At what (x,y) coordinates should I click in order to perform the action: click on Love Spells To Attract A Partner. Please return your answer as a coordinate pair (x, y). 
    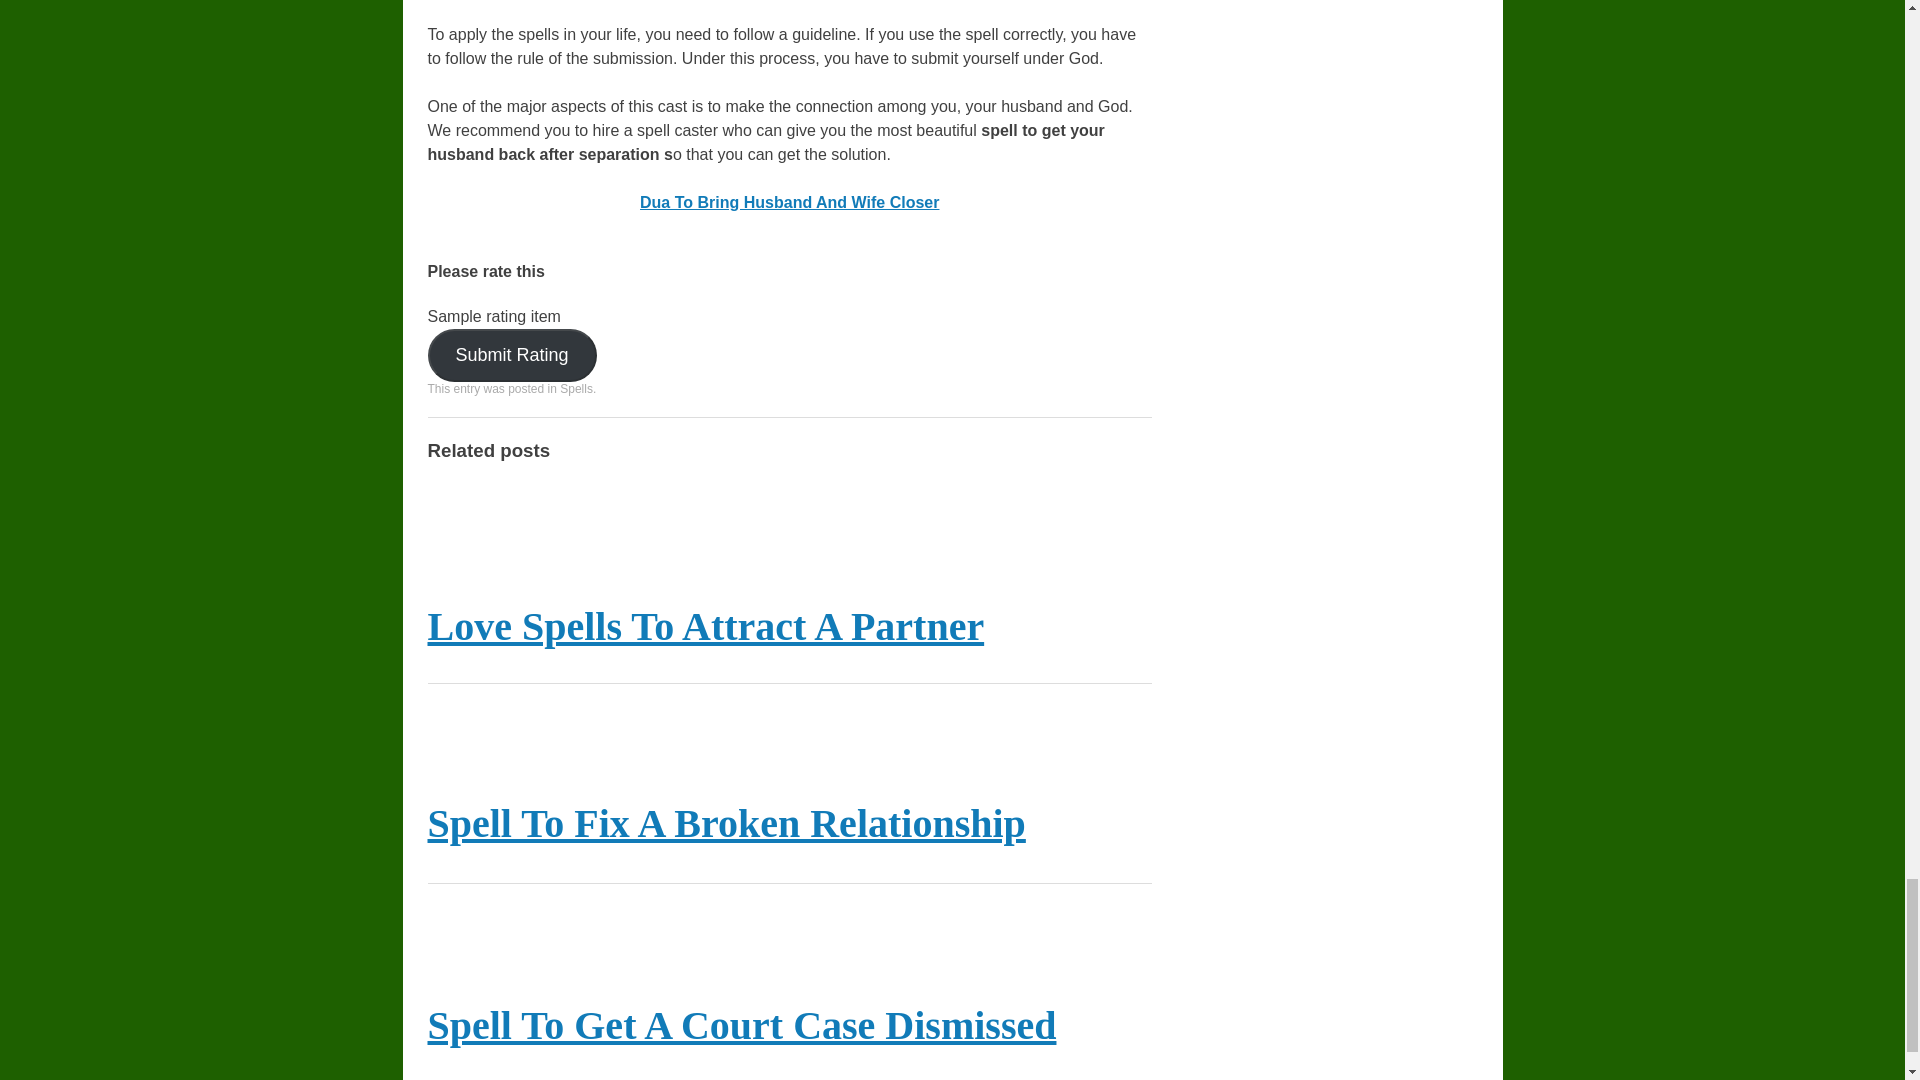
    Looking at the image, I should click on (706, 626).